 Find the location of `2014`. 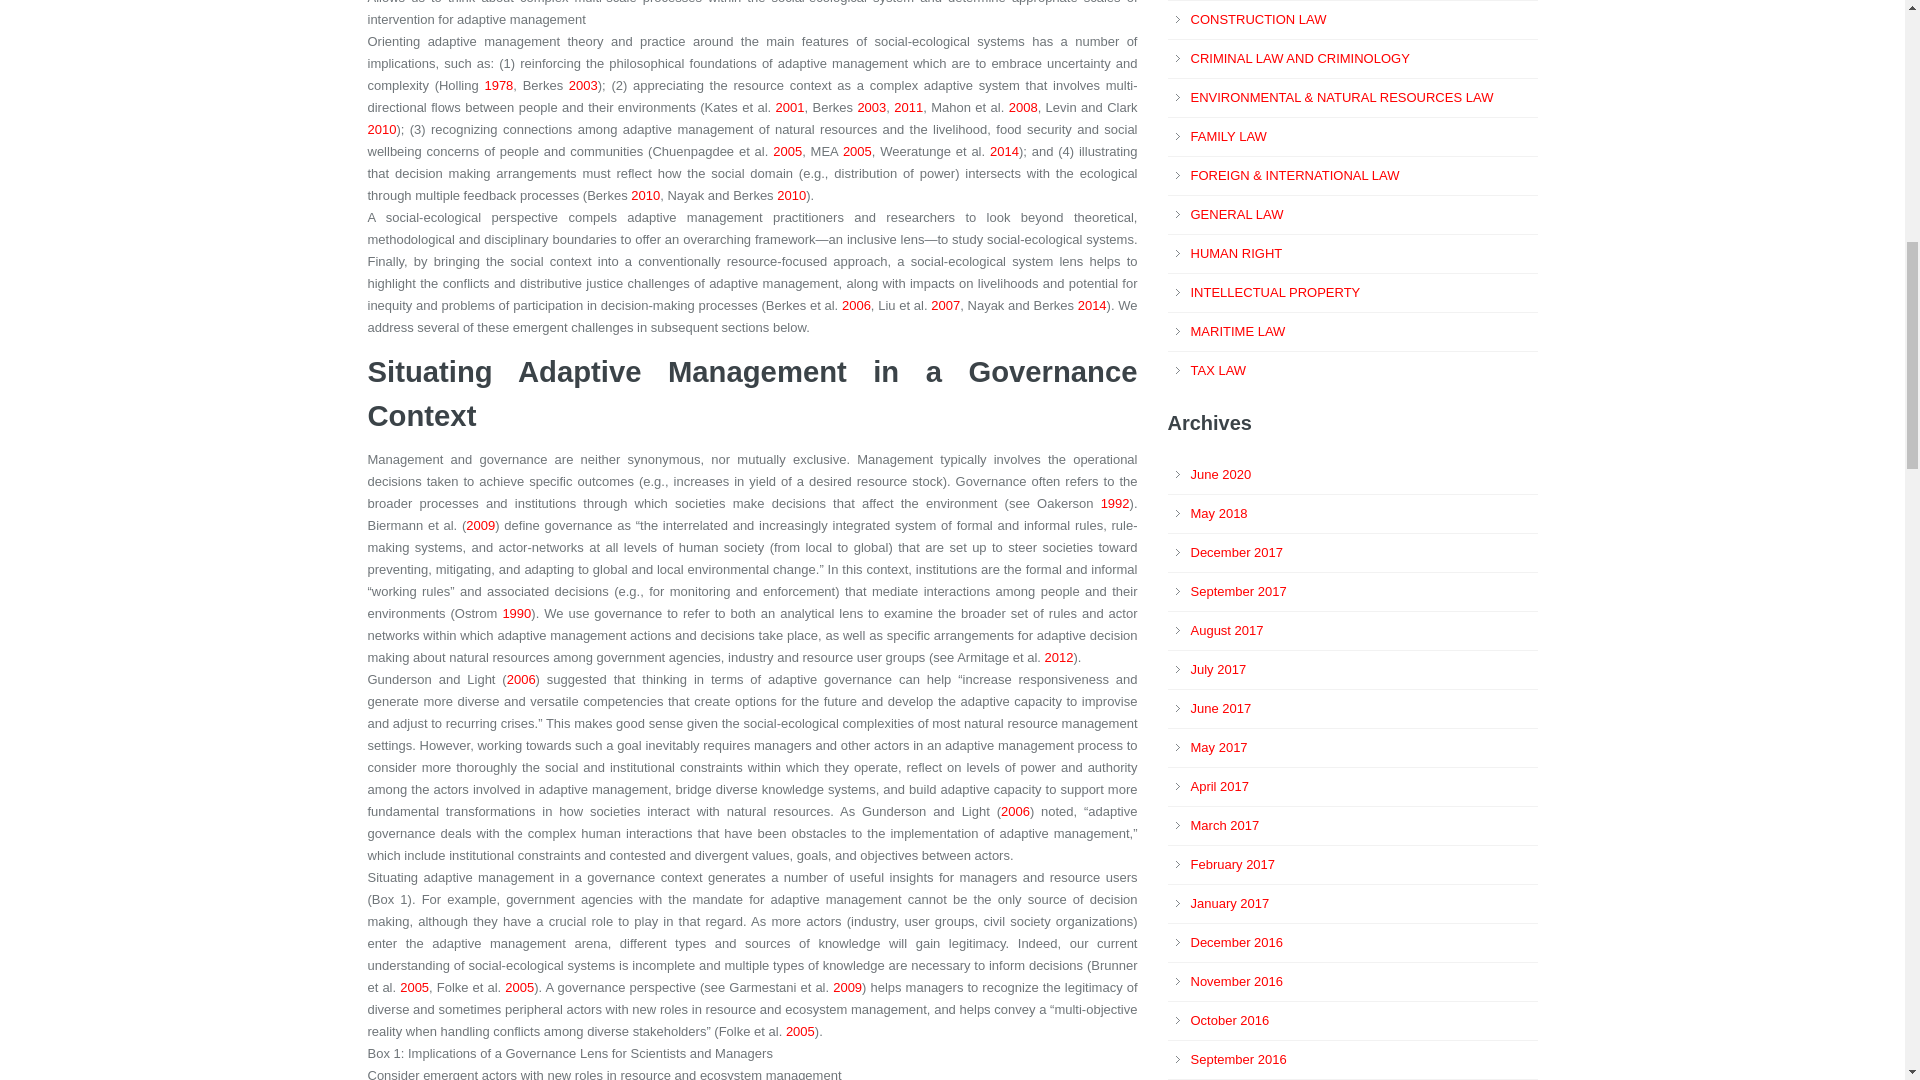

2014 is located at coordinates (1004, 150).